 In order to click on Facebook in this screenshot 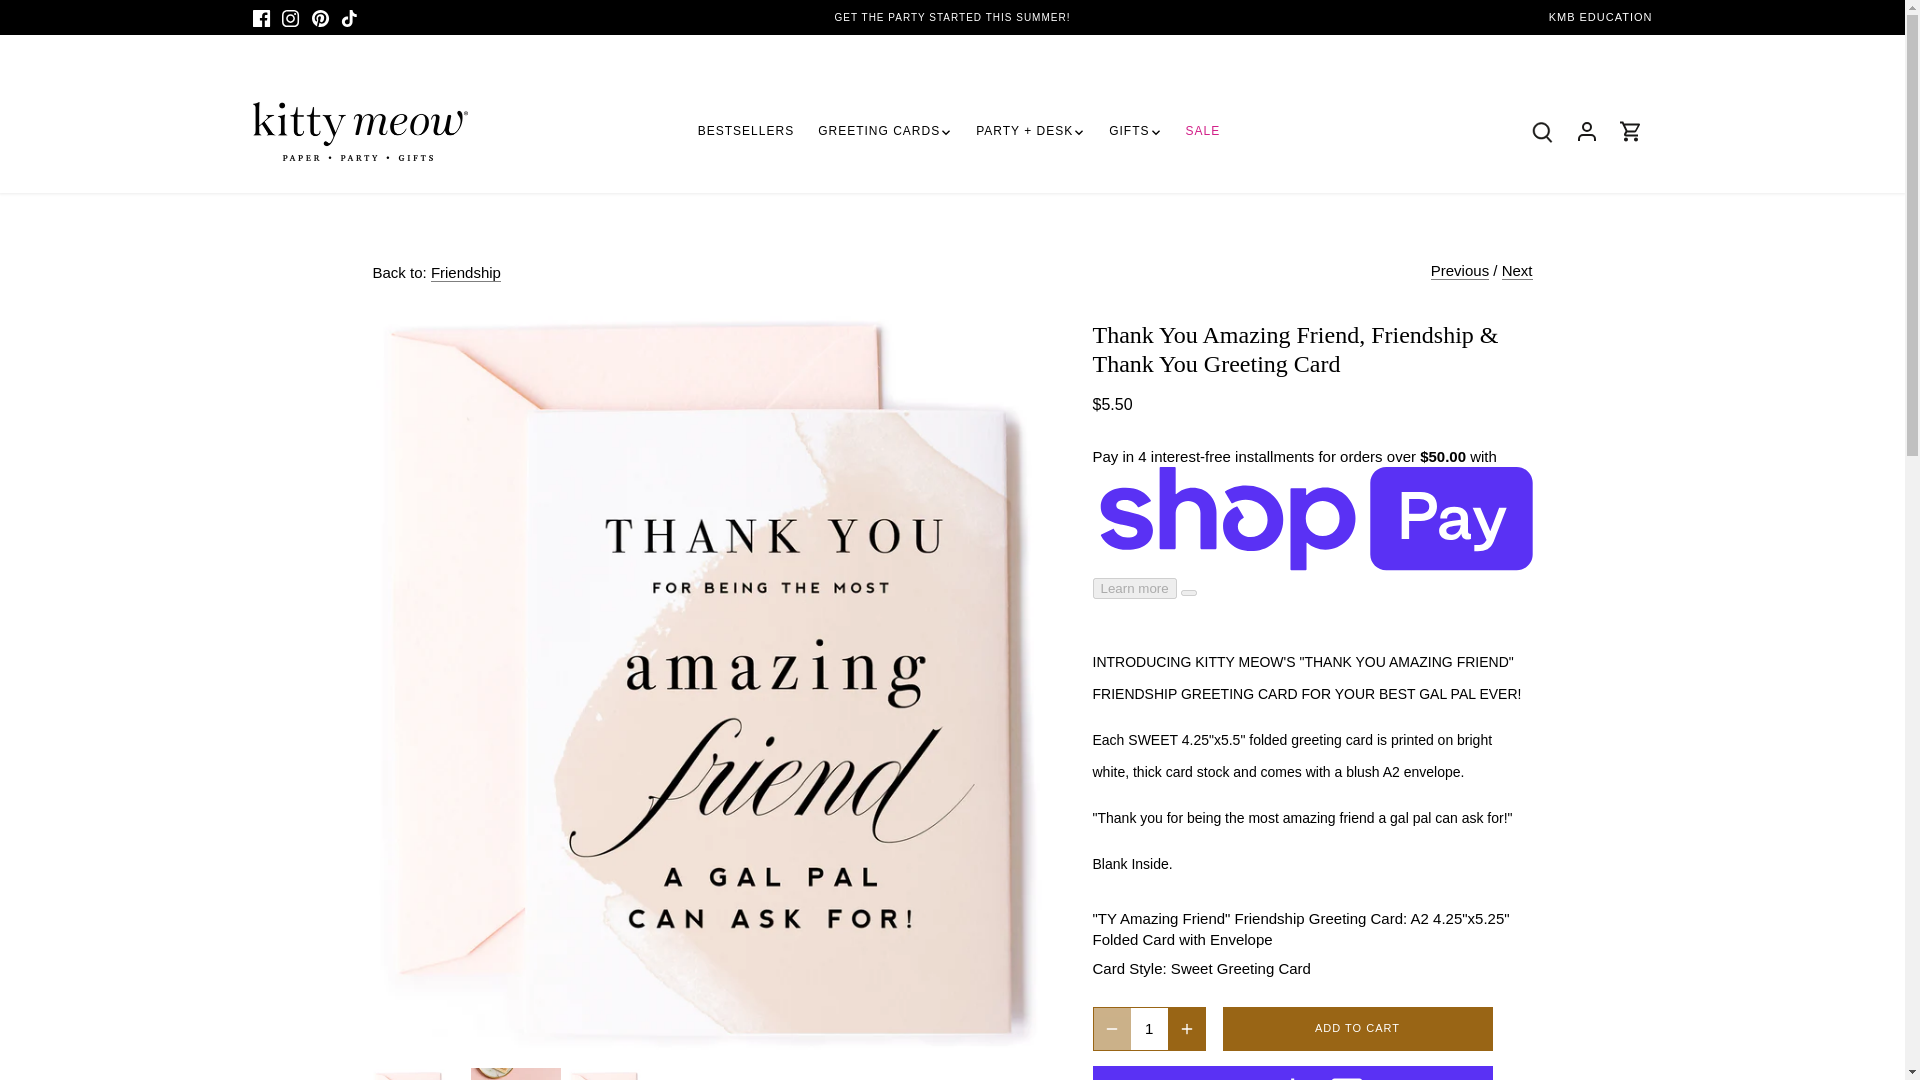, I will do `click(260, 18)`.